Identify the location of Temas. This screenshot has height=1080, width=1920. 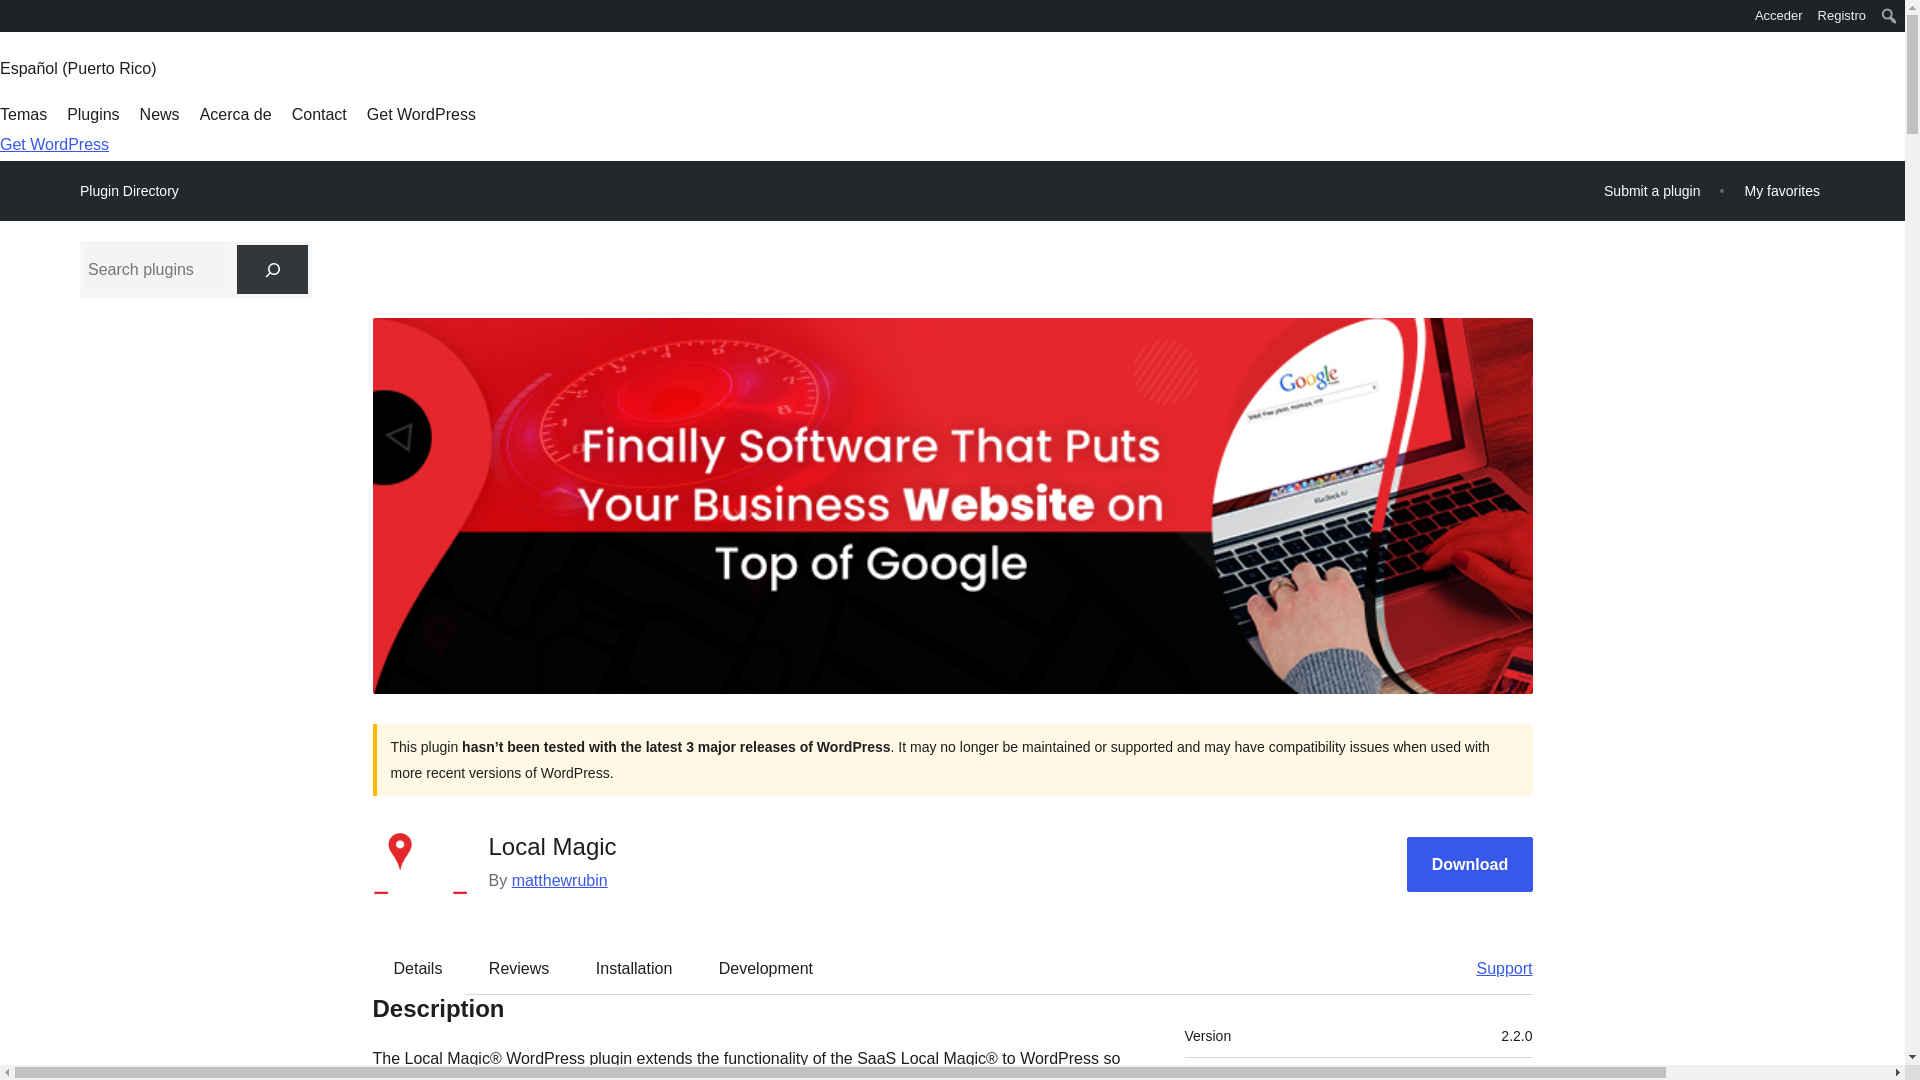
(23, 114).